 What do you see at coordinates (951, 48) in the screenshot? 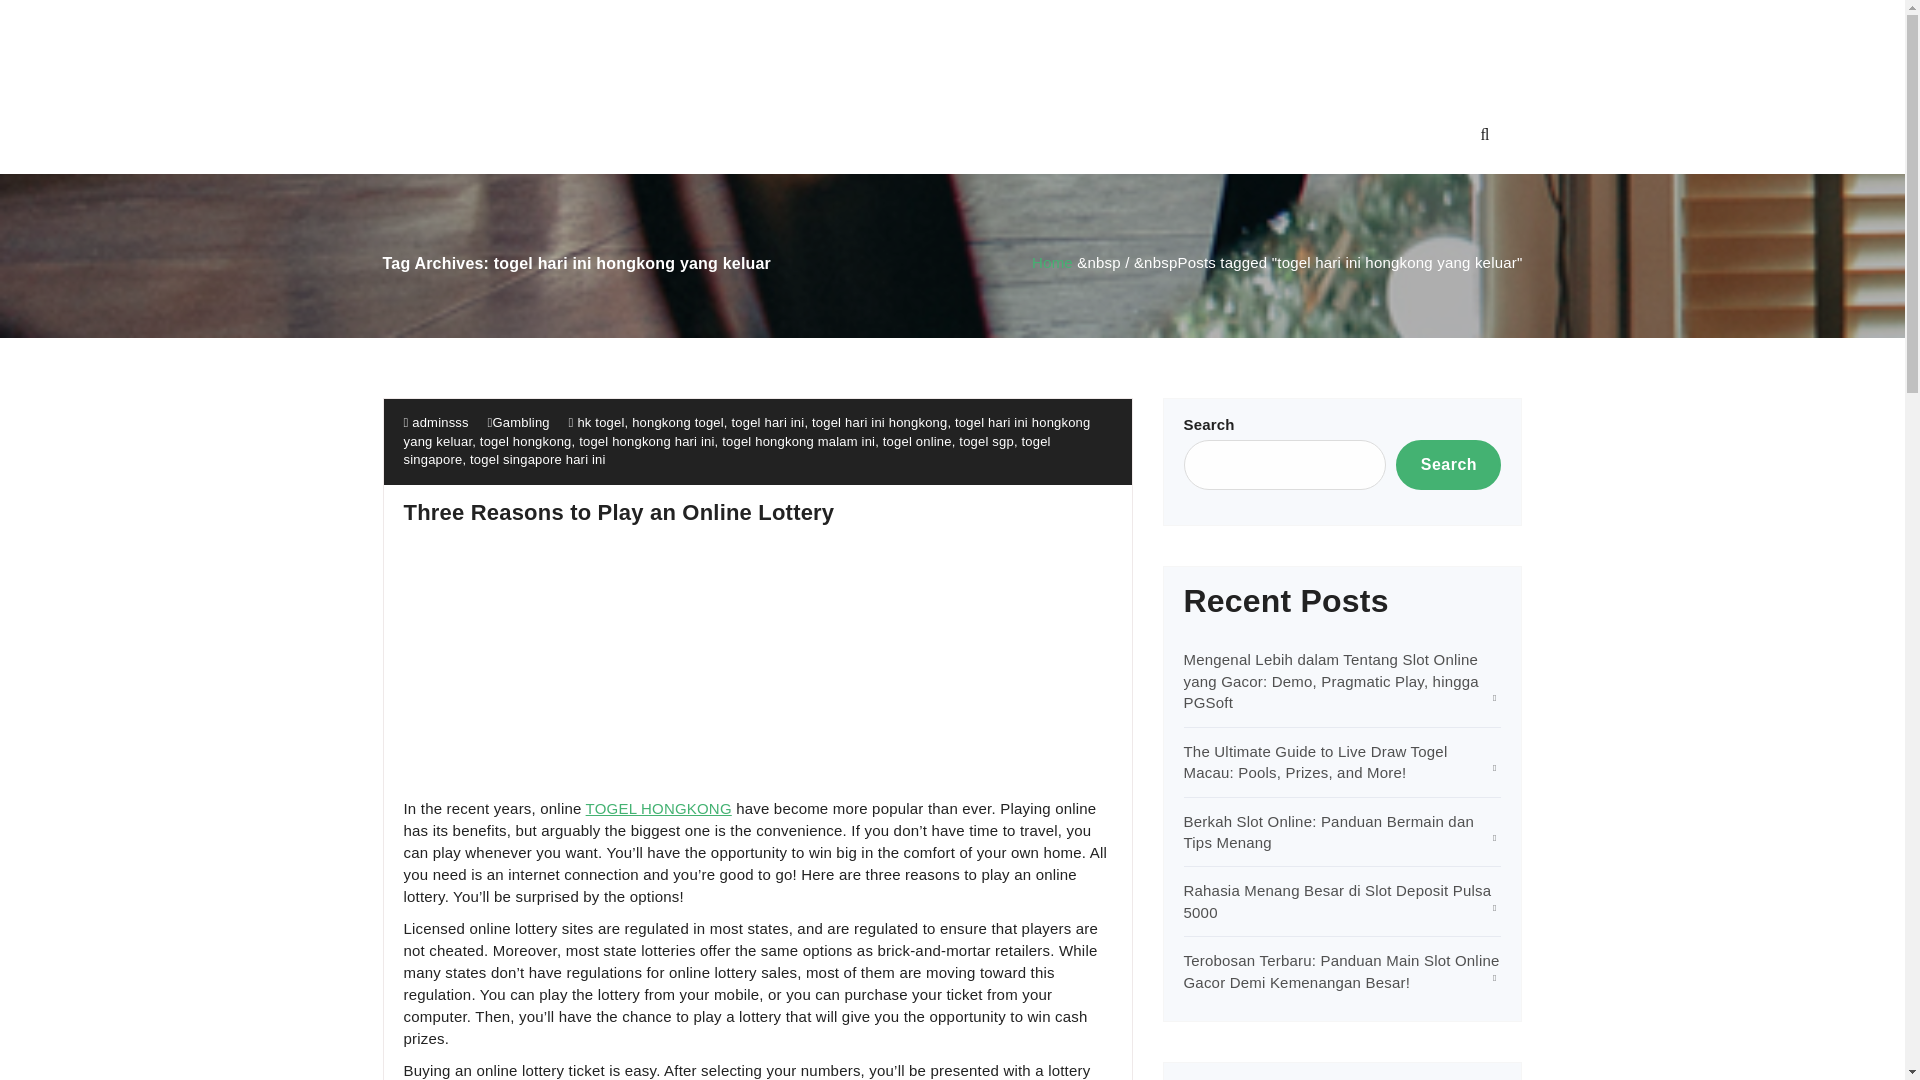
I see `piadasidiotas` at bounding box center [951, 48].